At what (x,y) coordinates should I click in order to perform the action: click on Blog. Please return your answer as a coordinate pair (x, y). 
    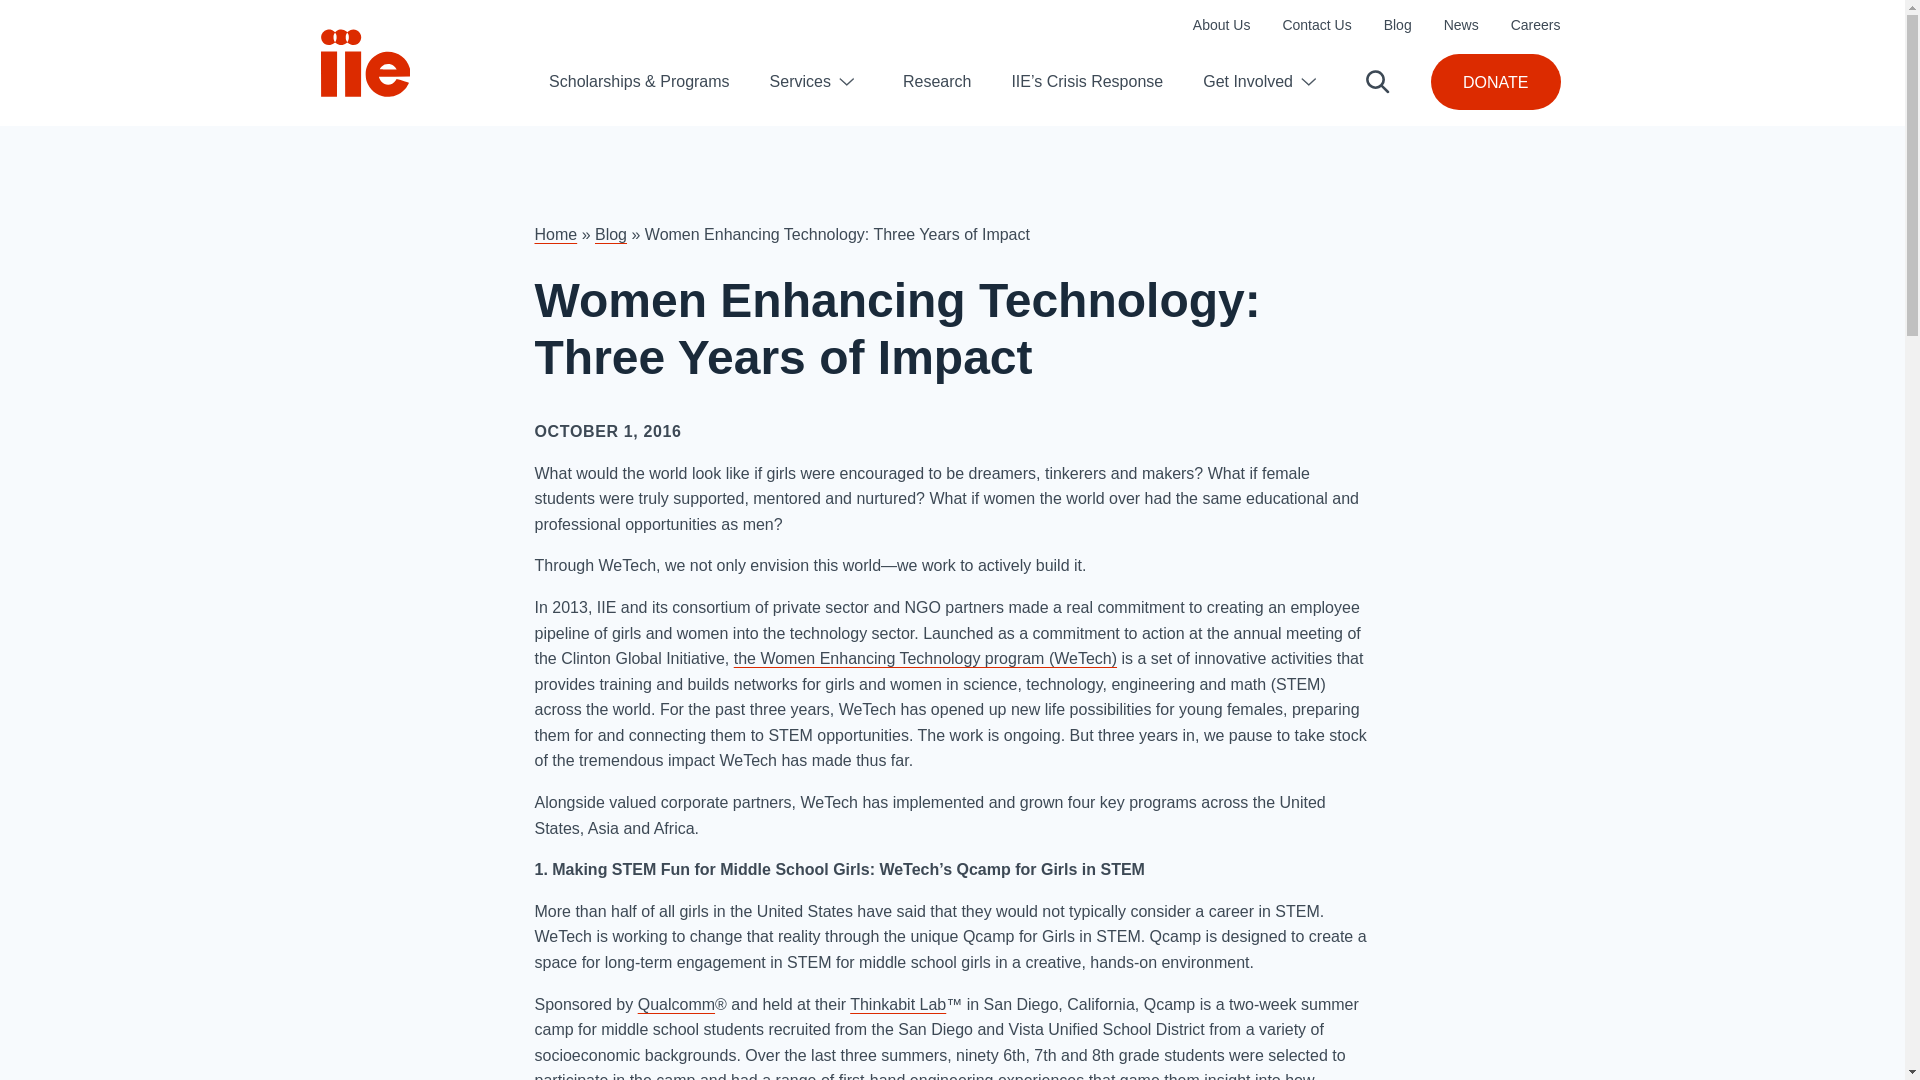
    Looking at the image, I should click on (1398, 25).